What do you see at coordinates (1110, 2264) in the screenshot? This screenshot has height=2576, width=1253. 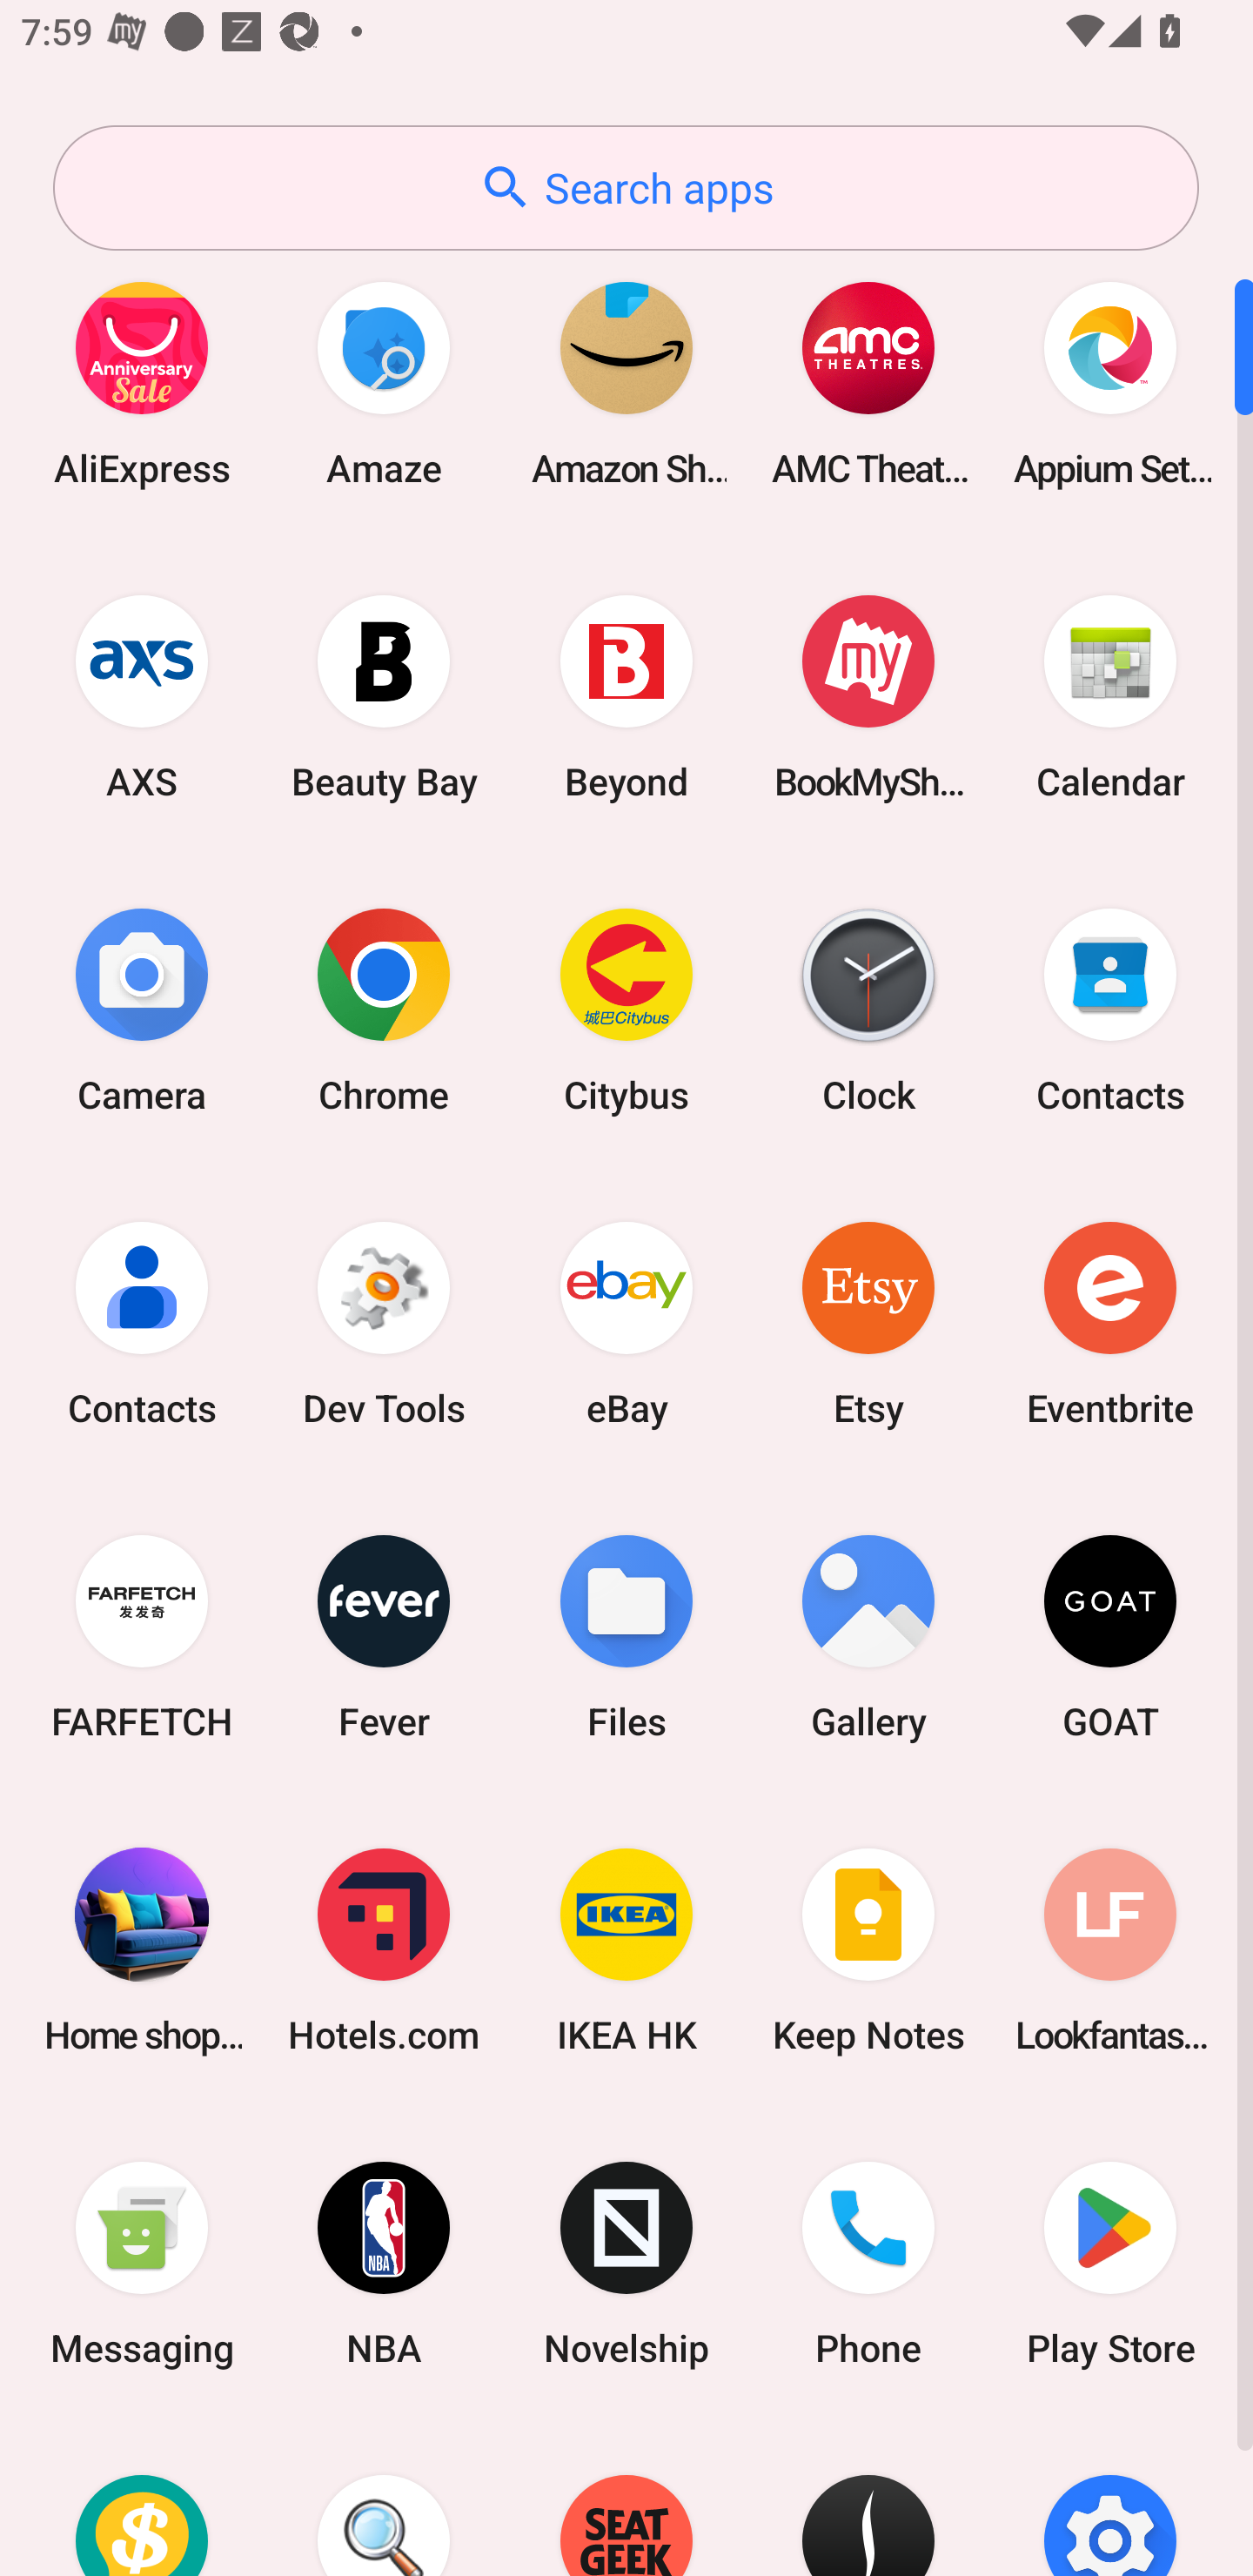 I see `Play Store` at bounding box center [1110, 2264].